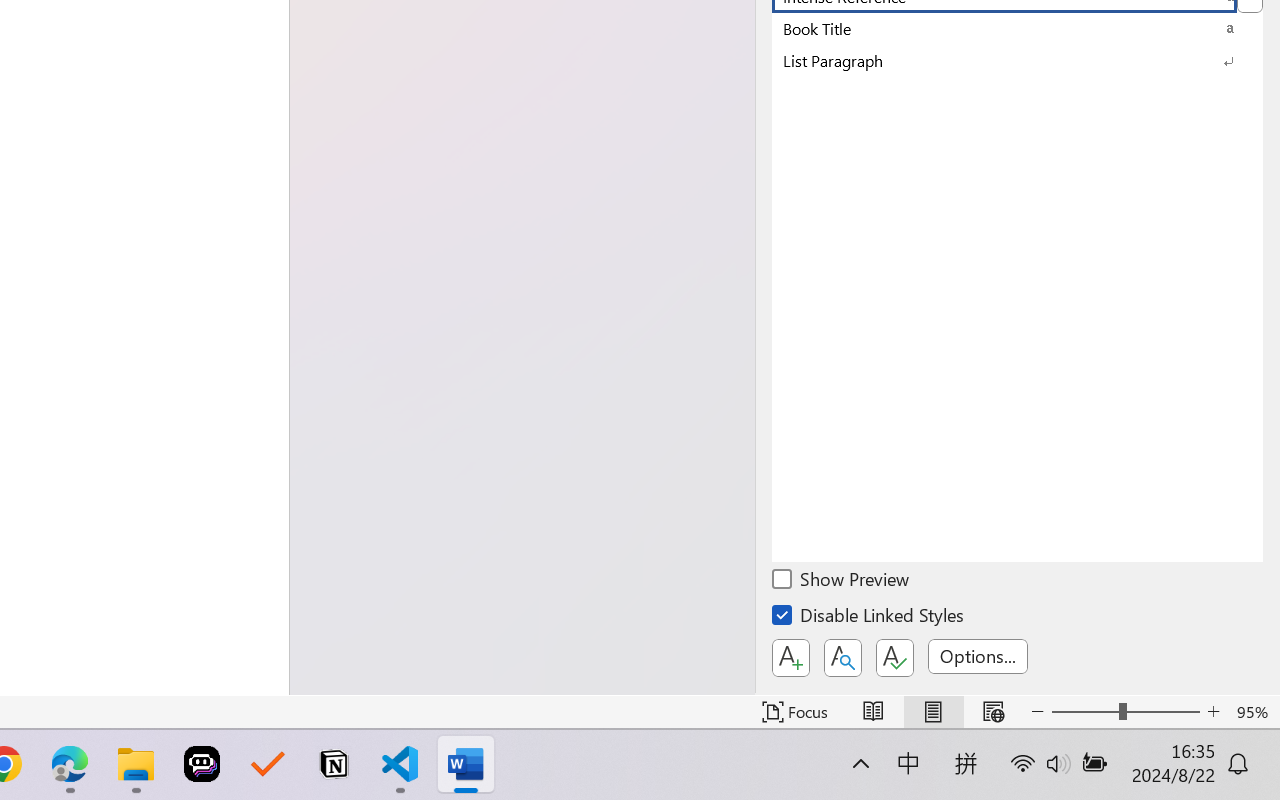 The height and width of the screenshot is (800, 1280). Describe the element at coordinates (1017, 28) in the screenshot. I see `Book Title` at that location.